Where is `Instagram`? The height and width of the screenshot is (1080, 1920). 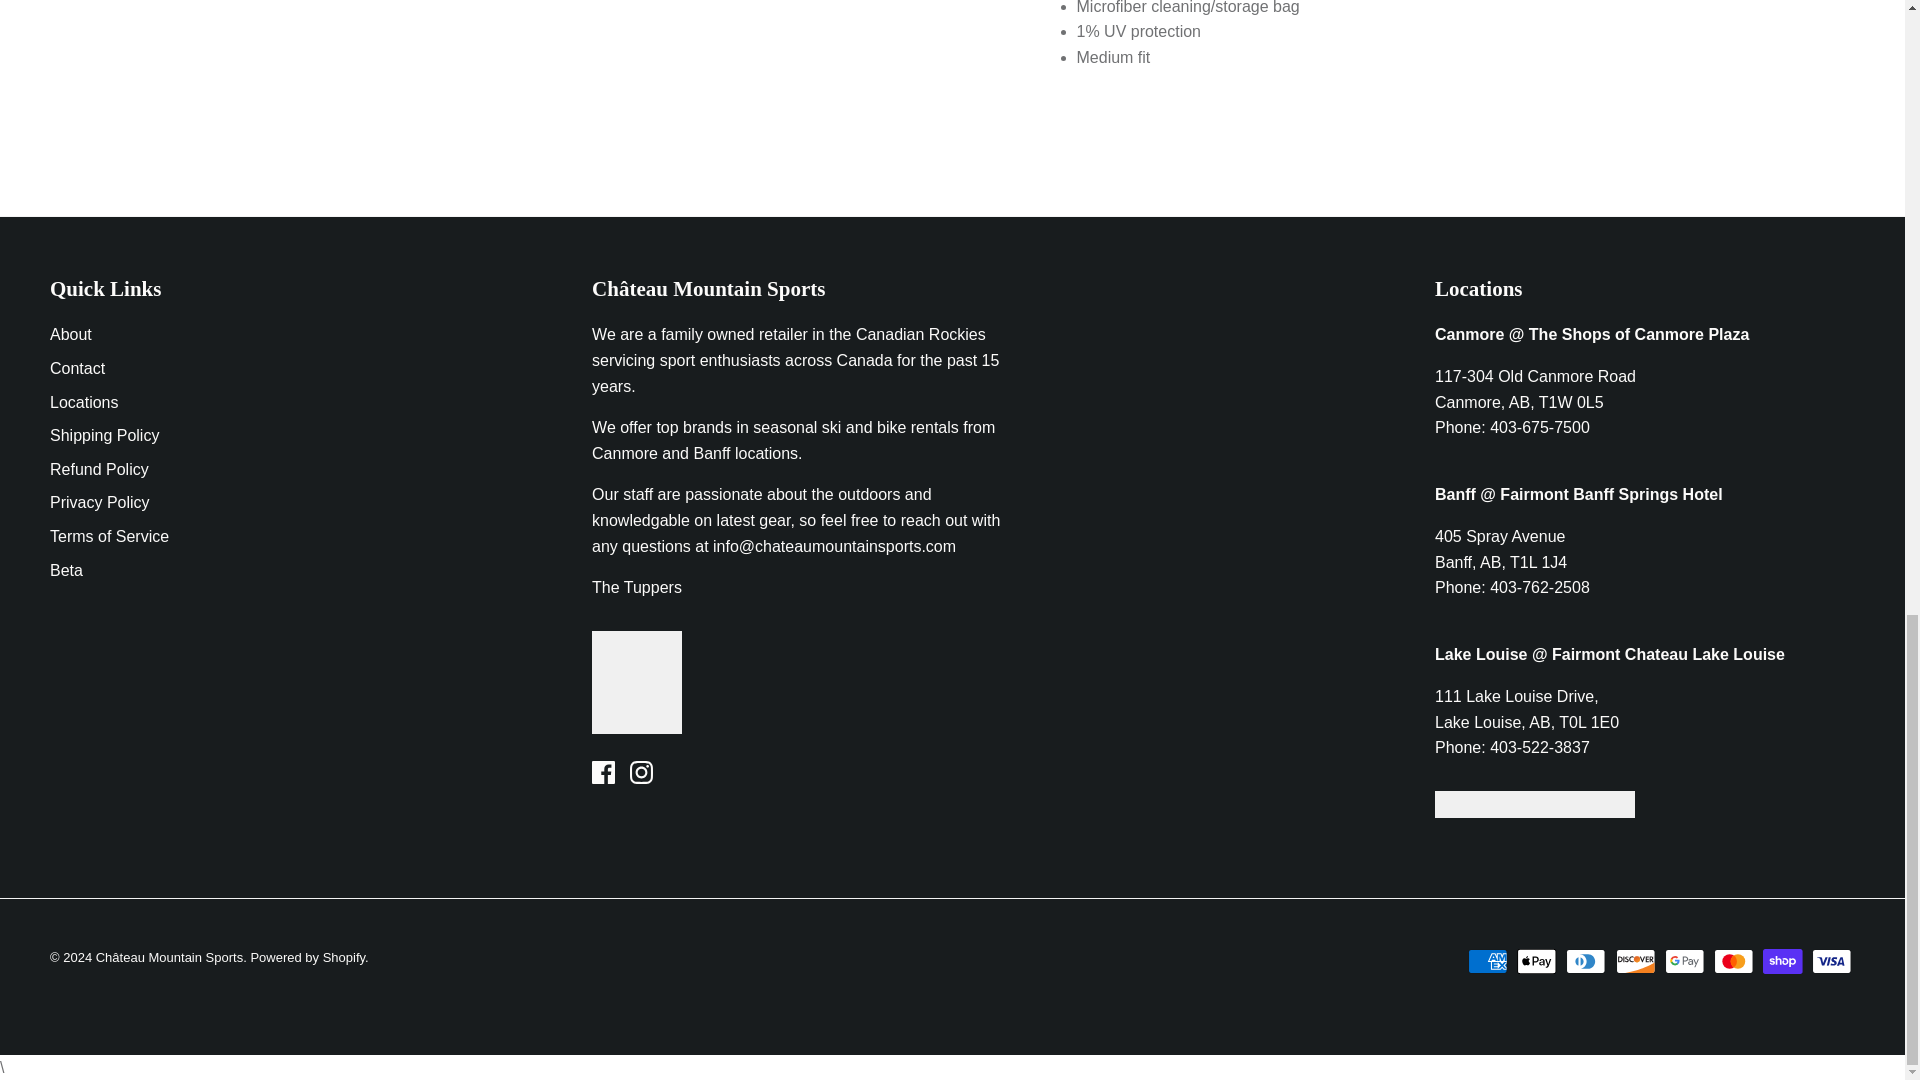 Instagram is located at coordinates (640, 772).